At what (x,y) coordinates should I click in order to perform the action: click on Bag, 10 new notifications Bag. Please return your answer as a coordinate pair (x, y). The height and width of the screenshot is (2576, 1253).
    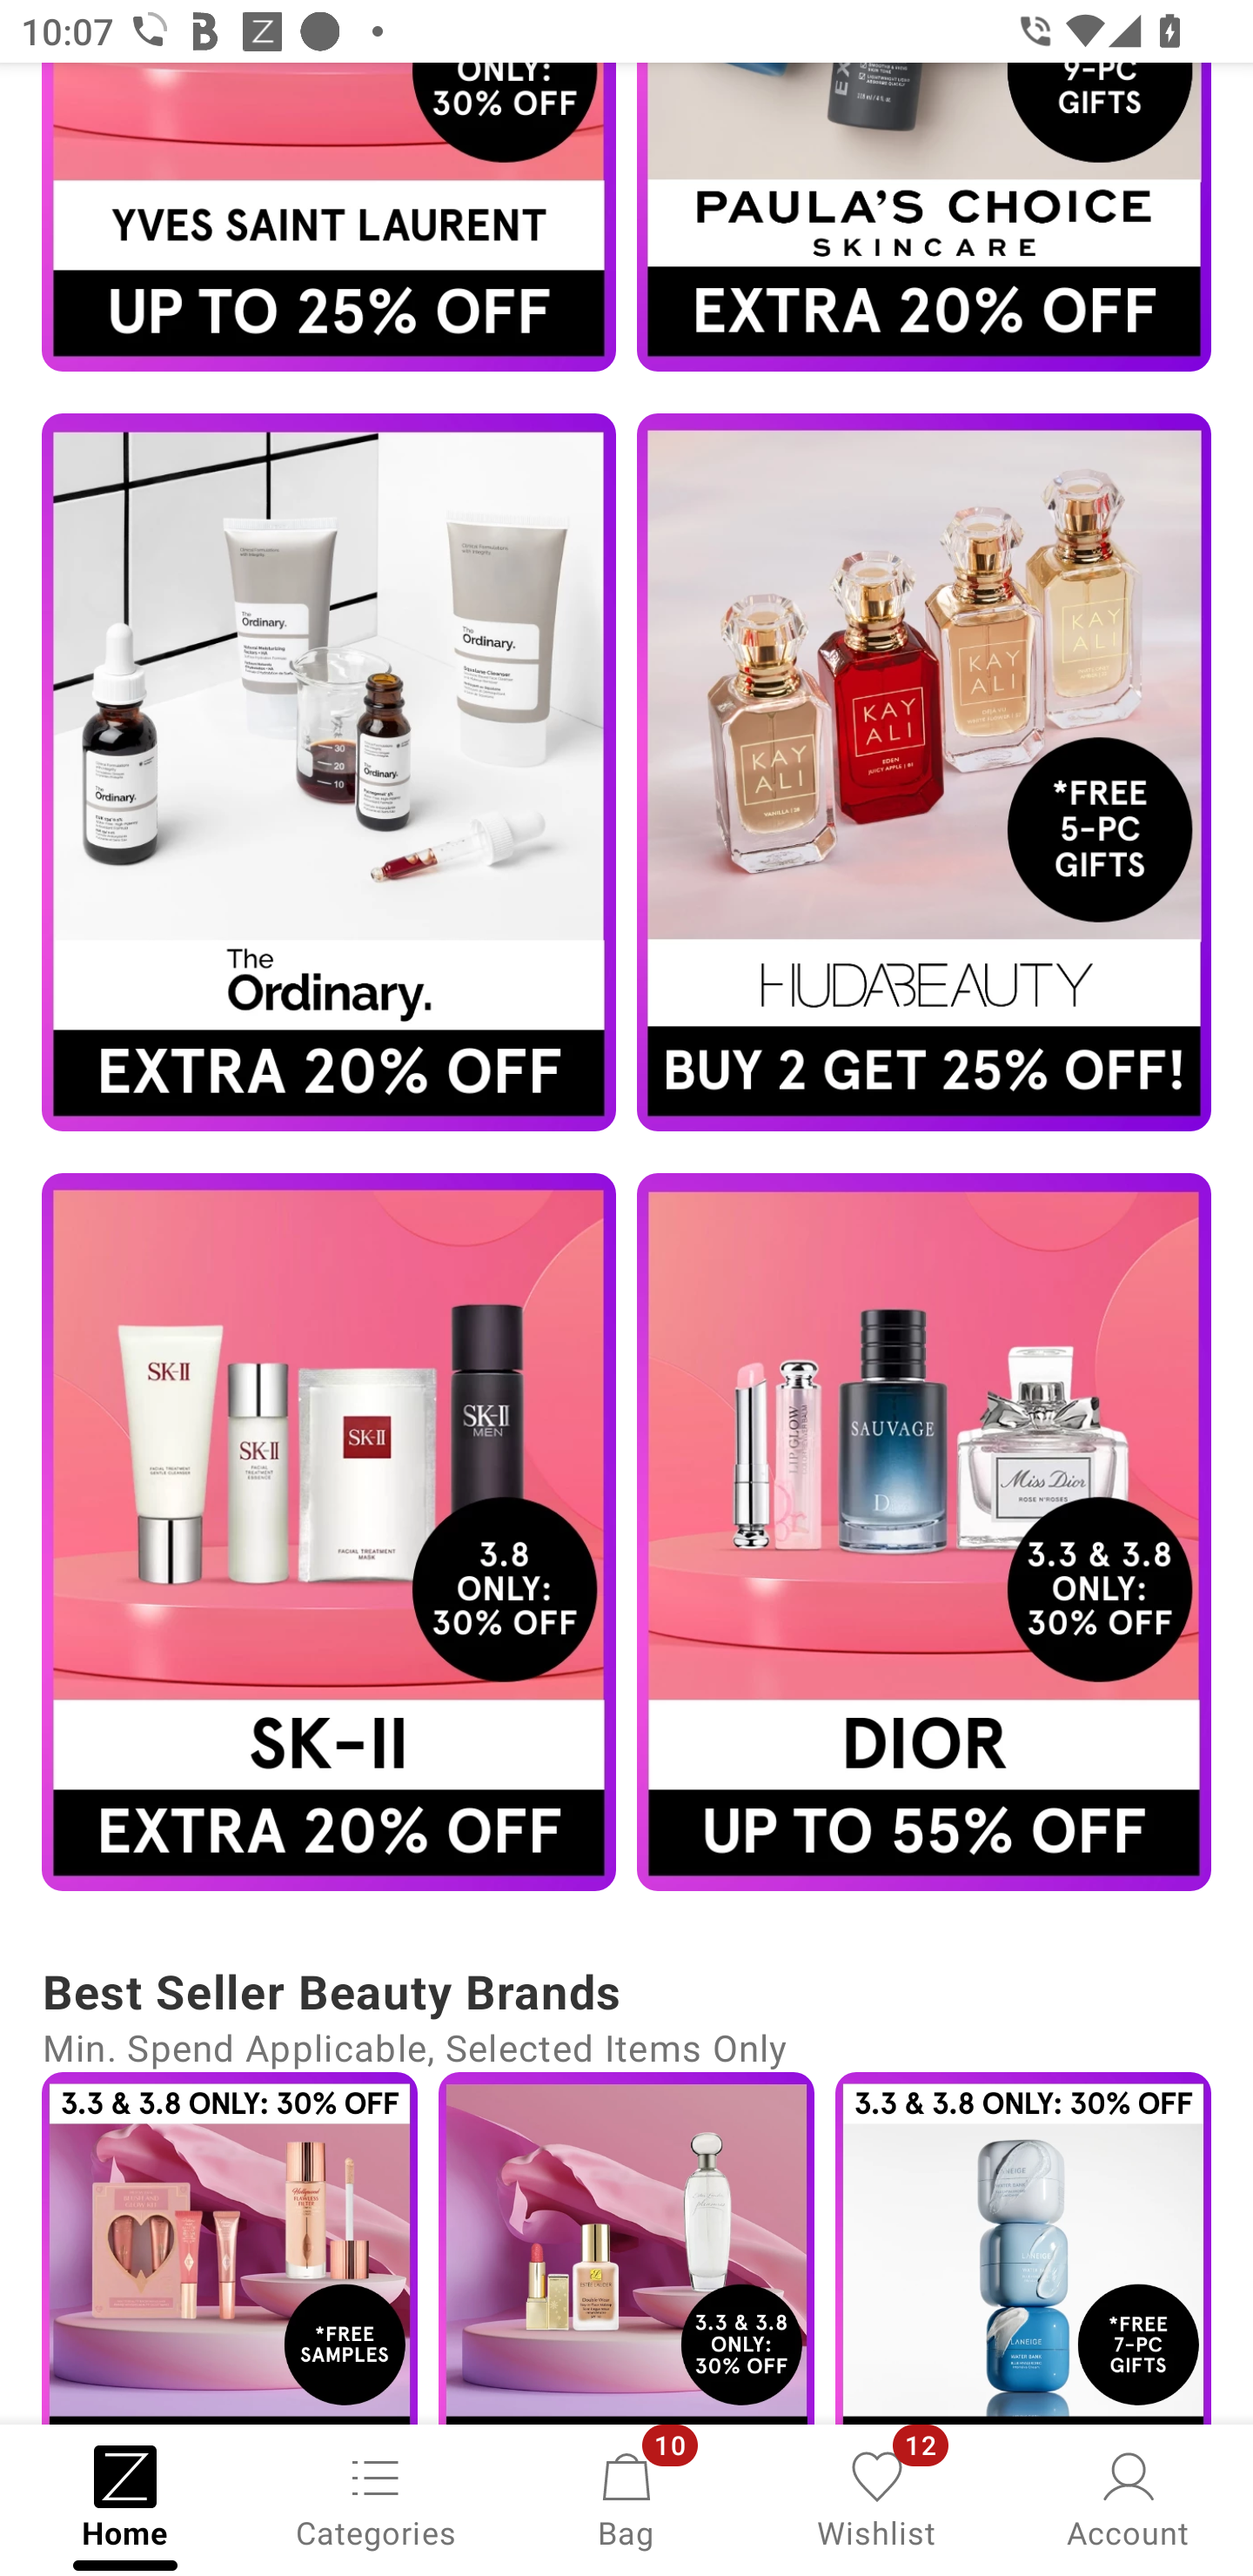
    Looking at the image, I should click on (626, 2498).